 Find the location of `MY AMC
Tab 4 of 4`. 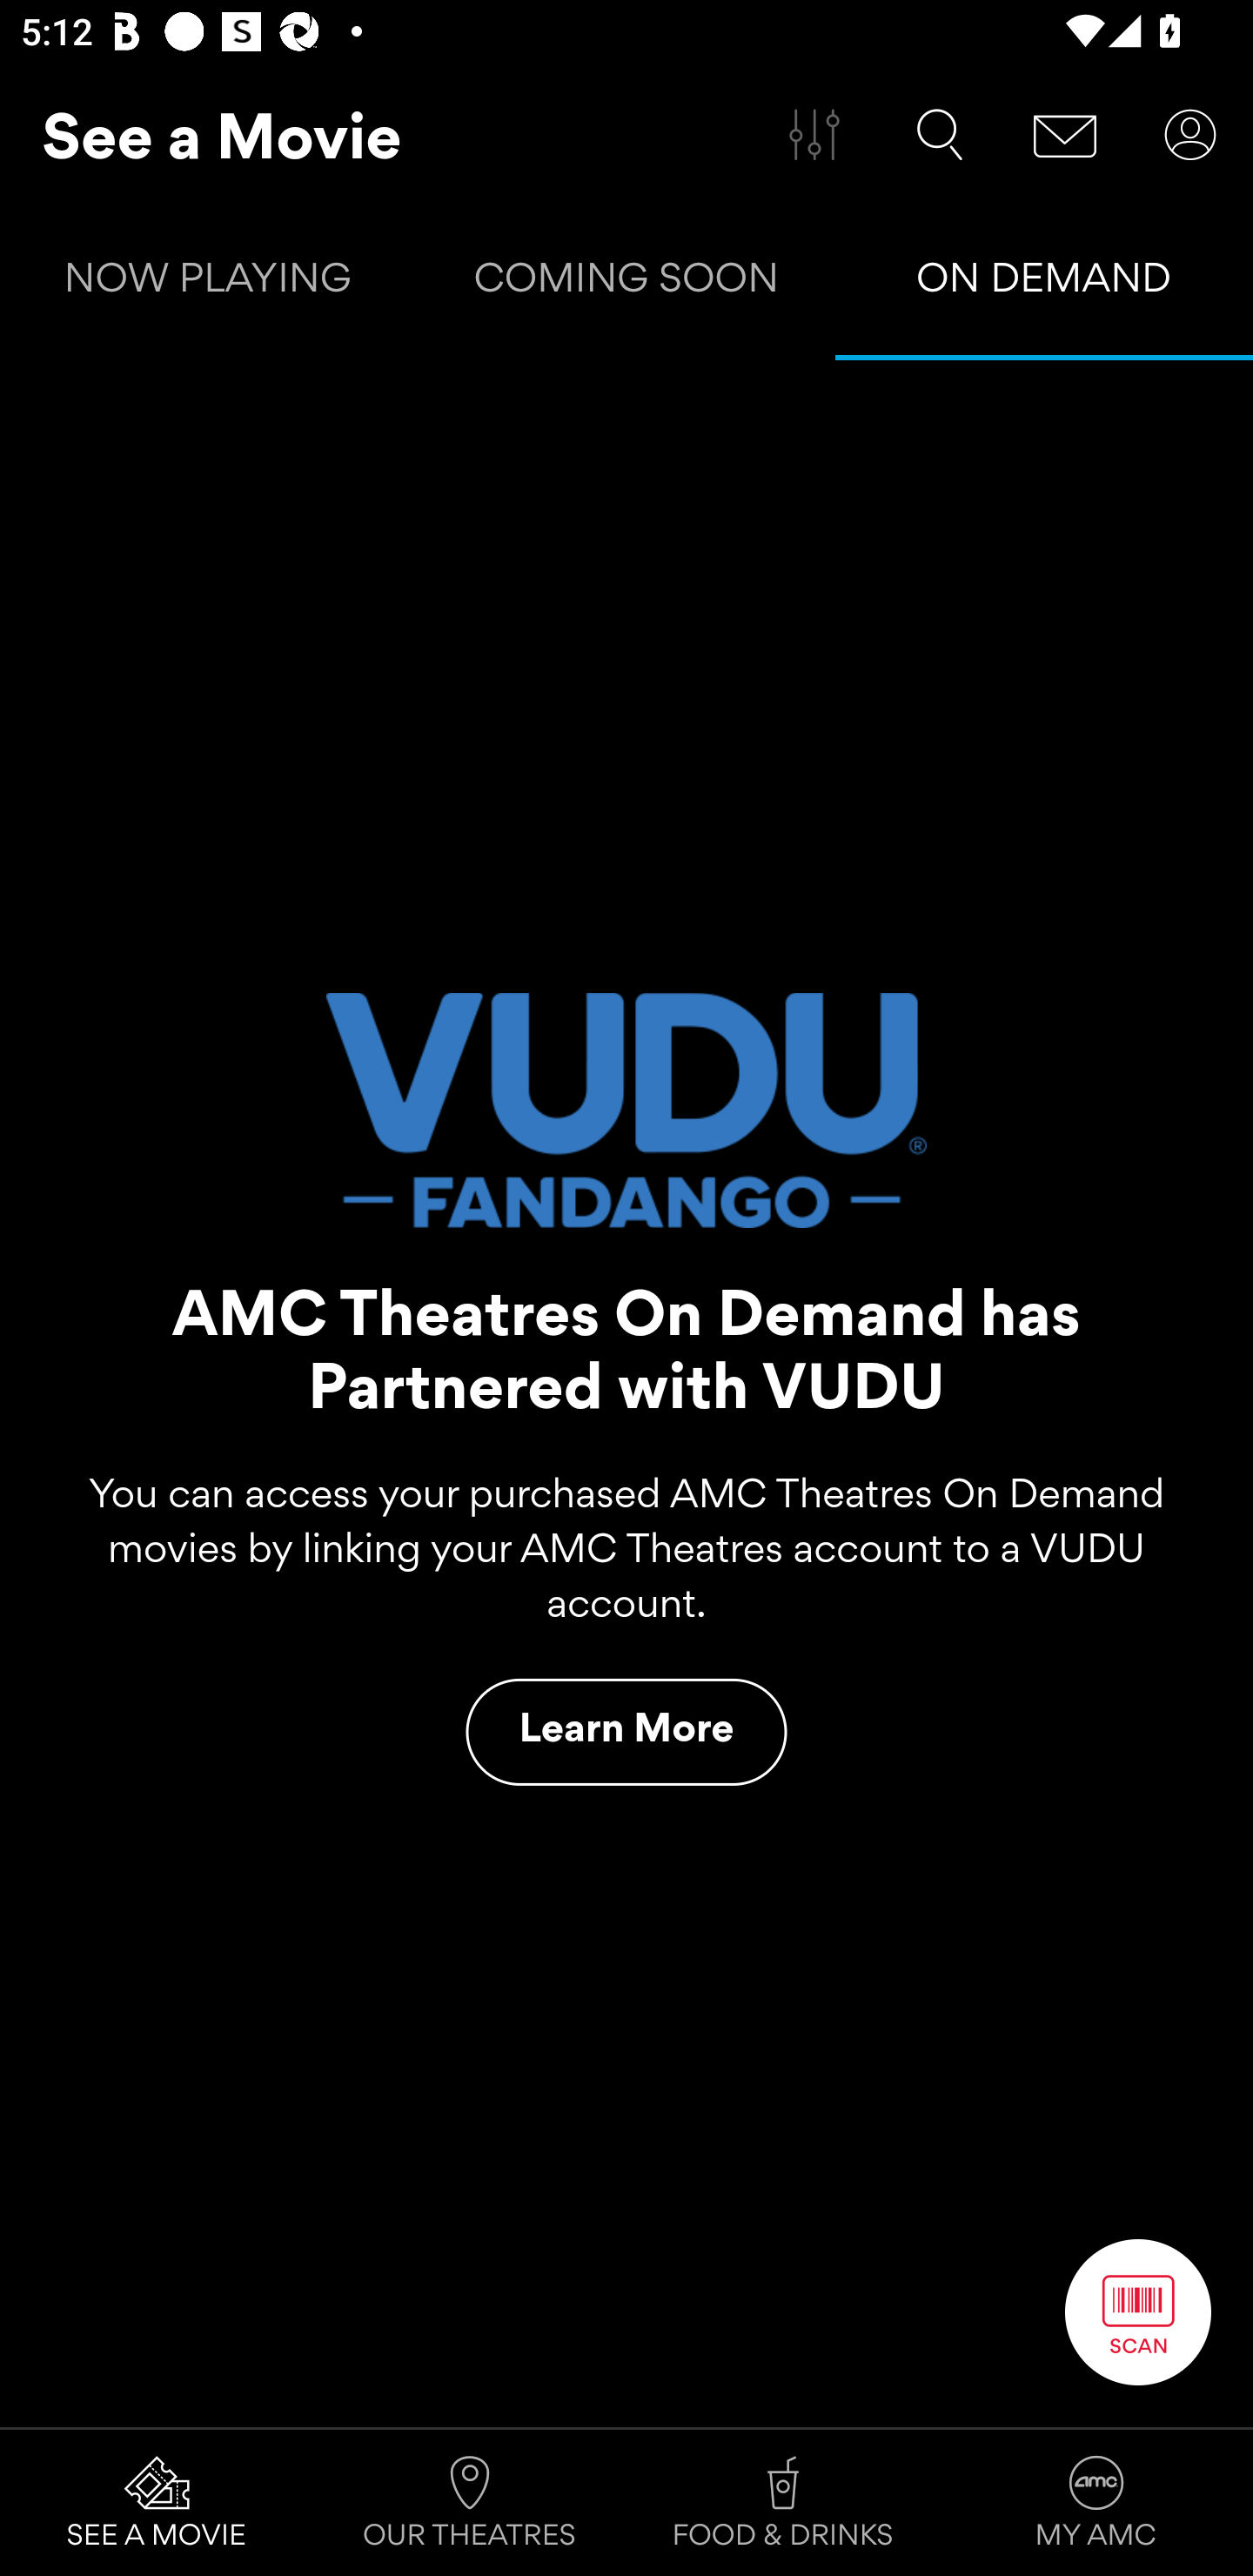

MY AMC
Tab 4 of 4 is located at coordinates (1096, 2503).